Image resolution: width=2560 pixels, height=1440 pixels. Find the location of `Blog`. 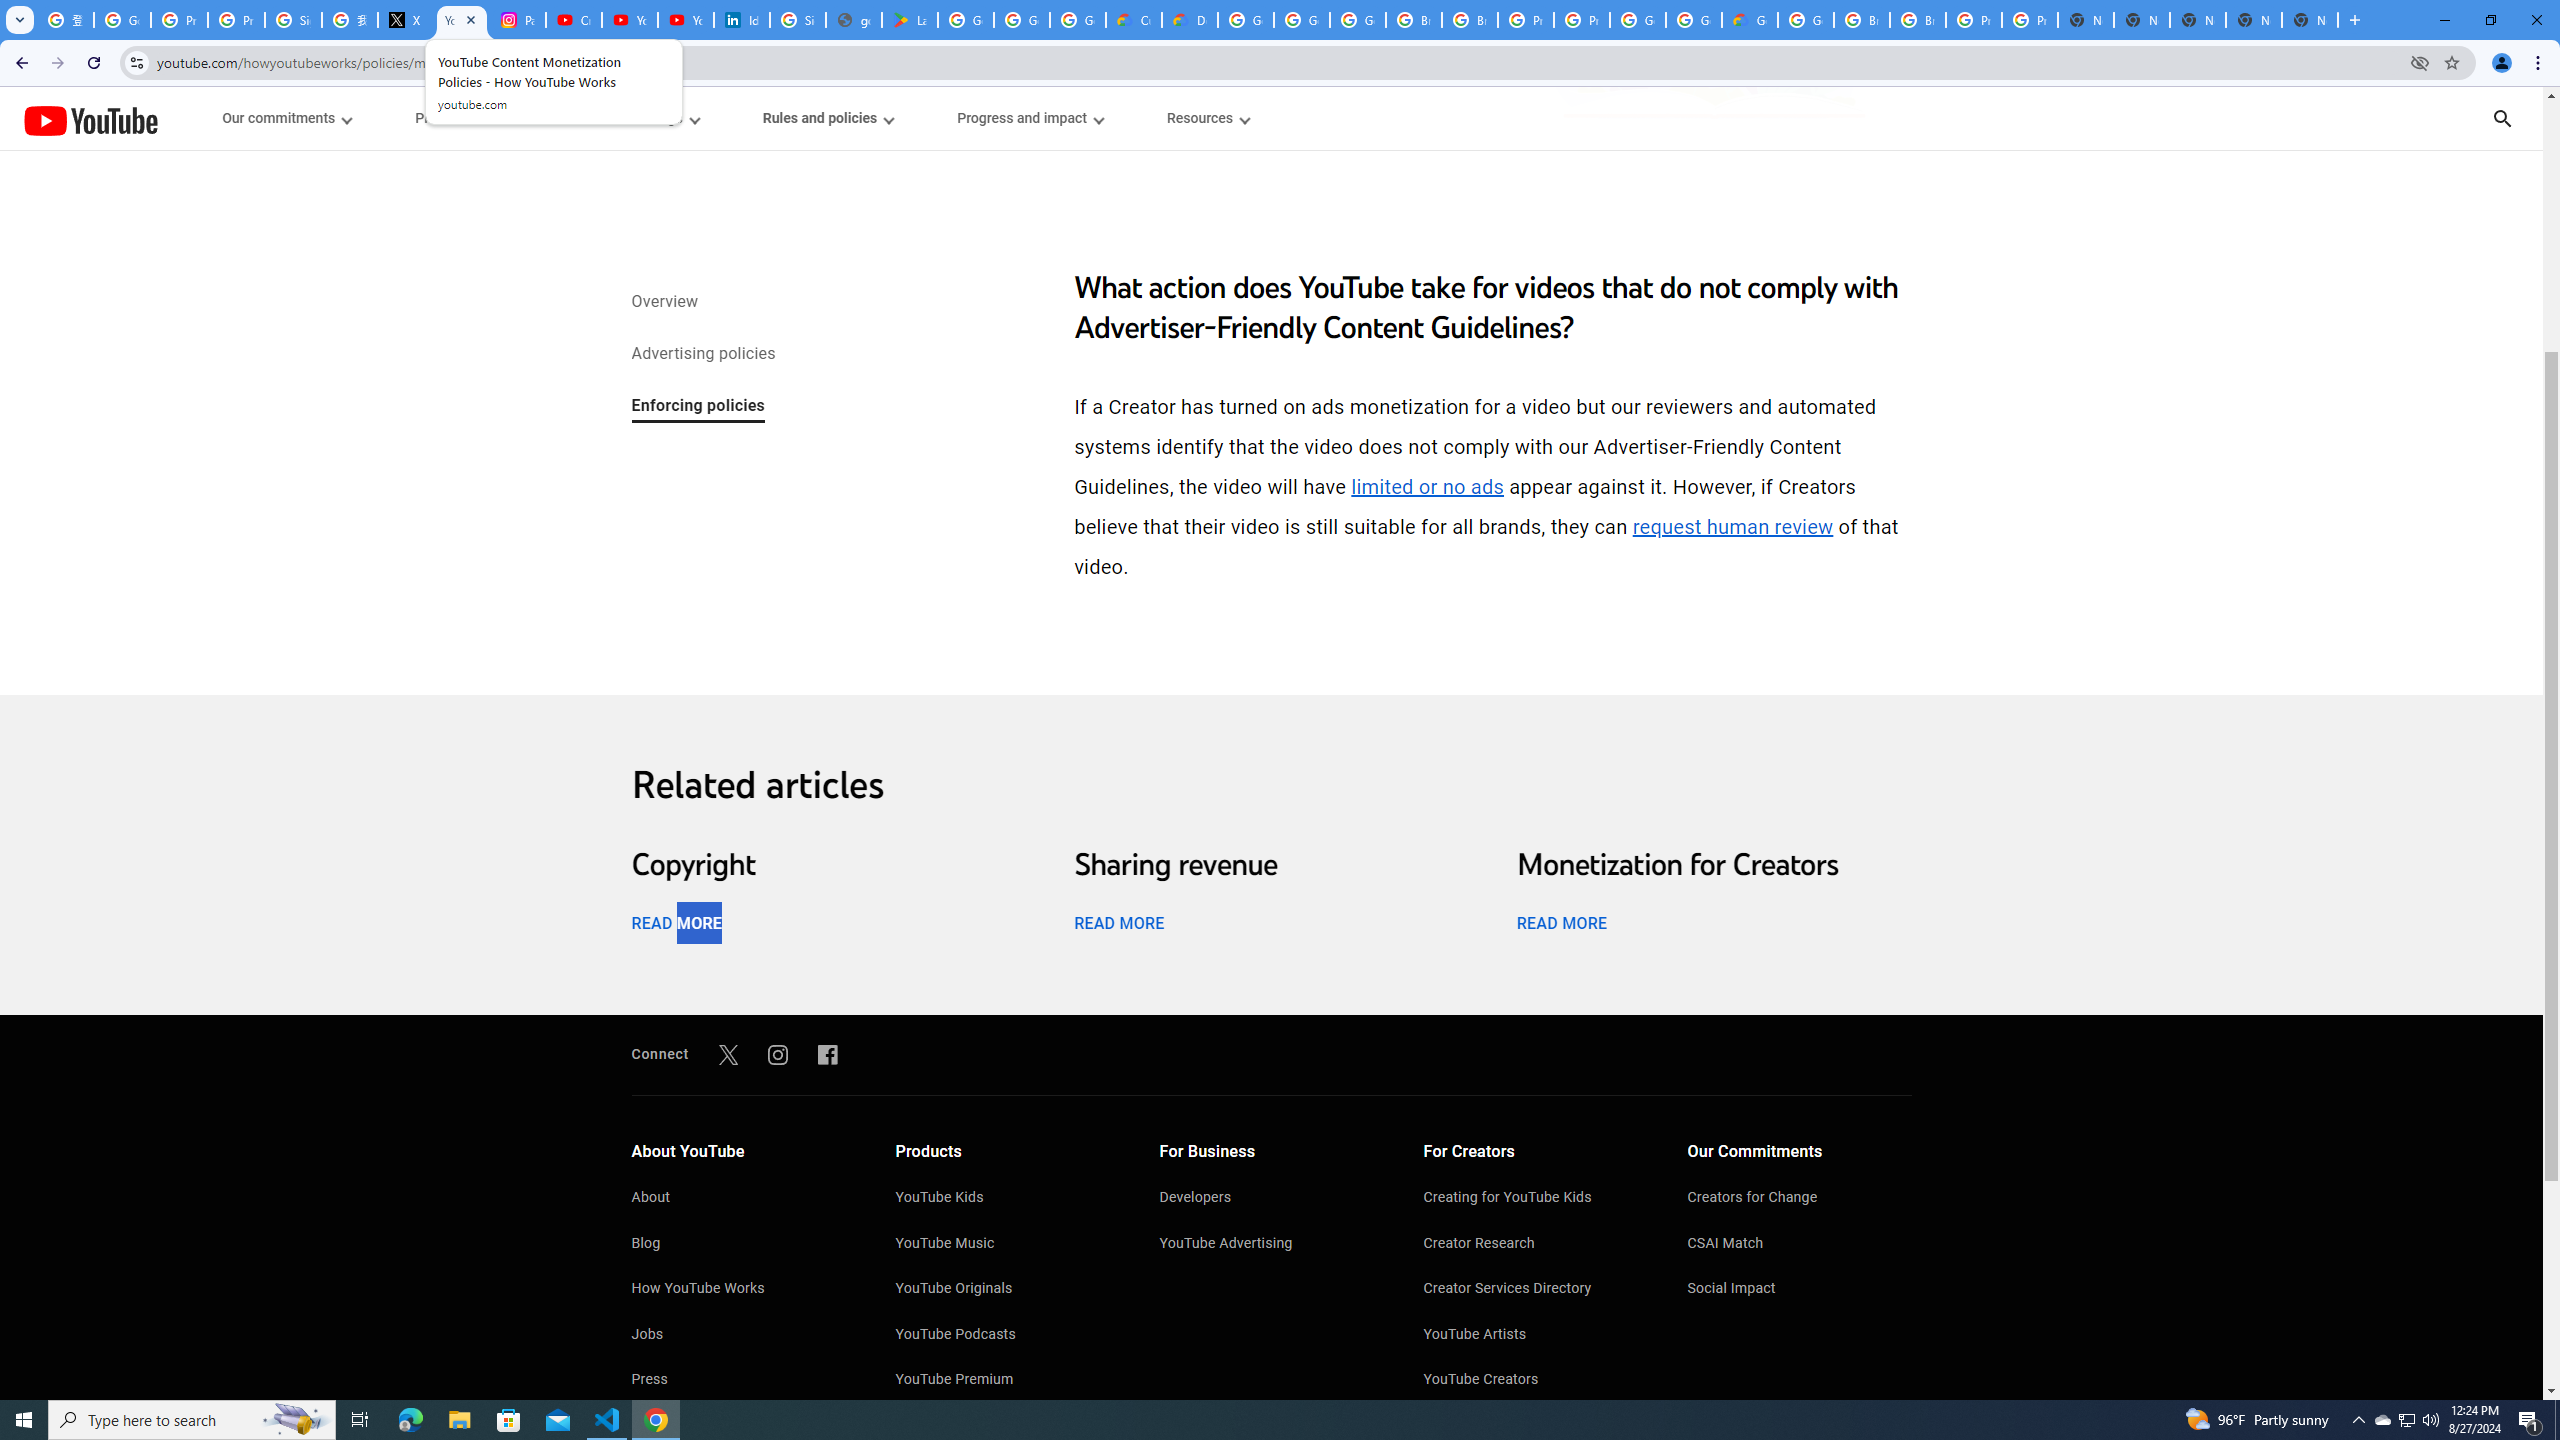

Blog is located at coordinates (742, 1245).